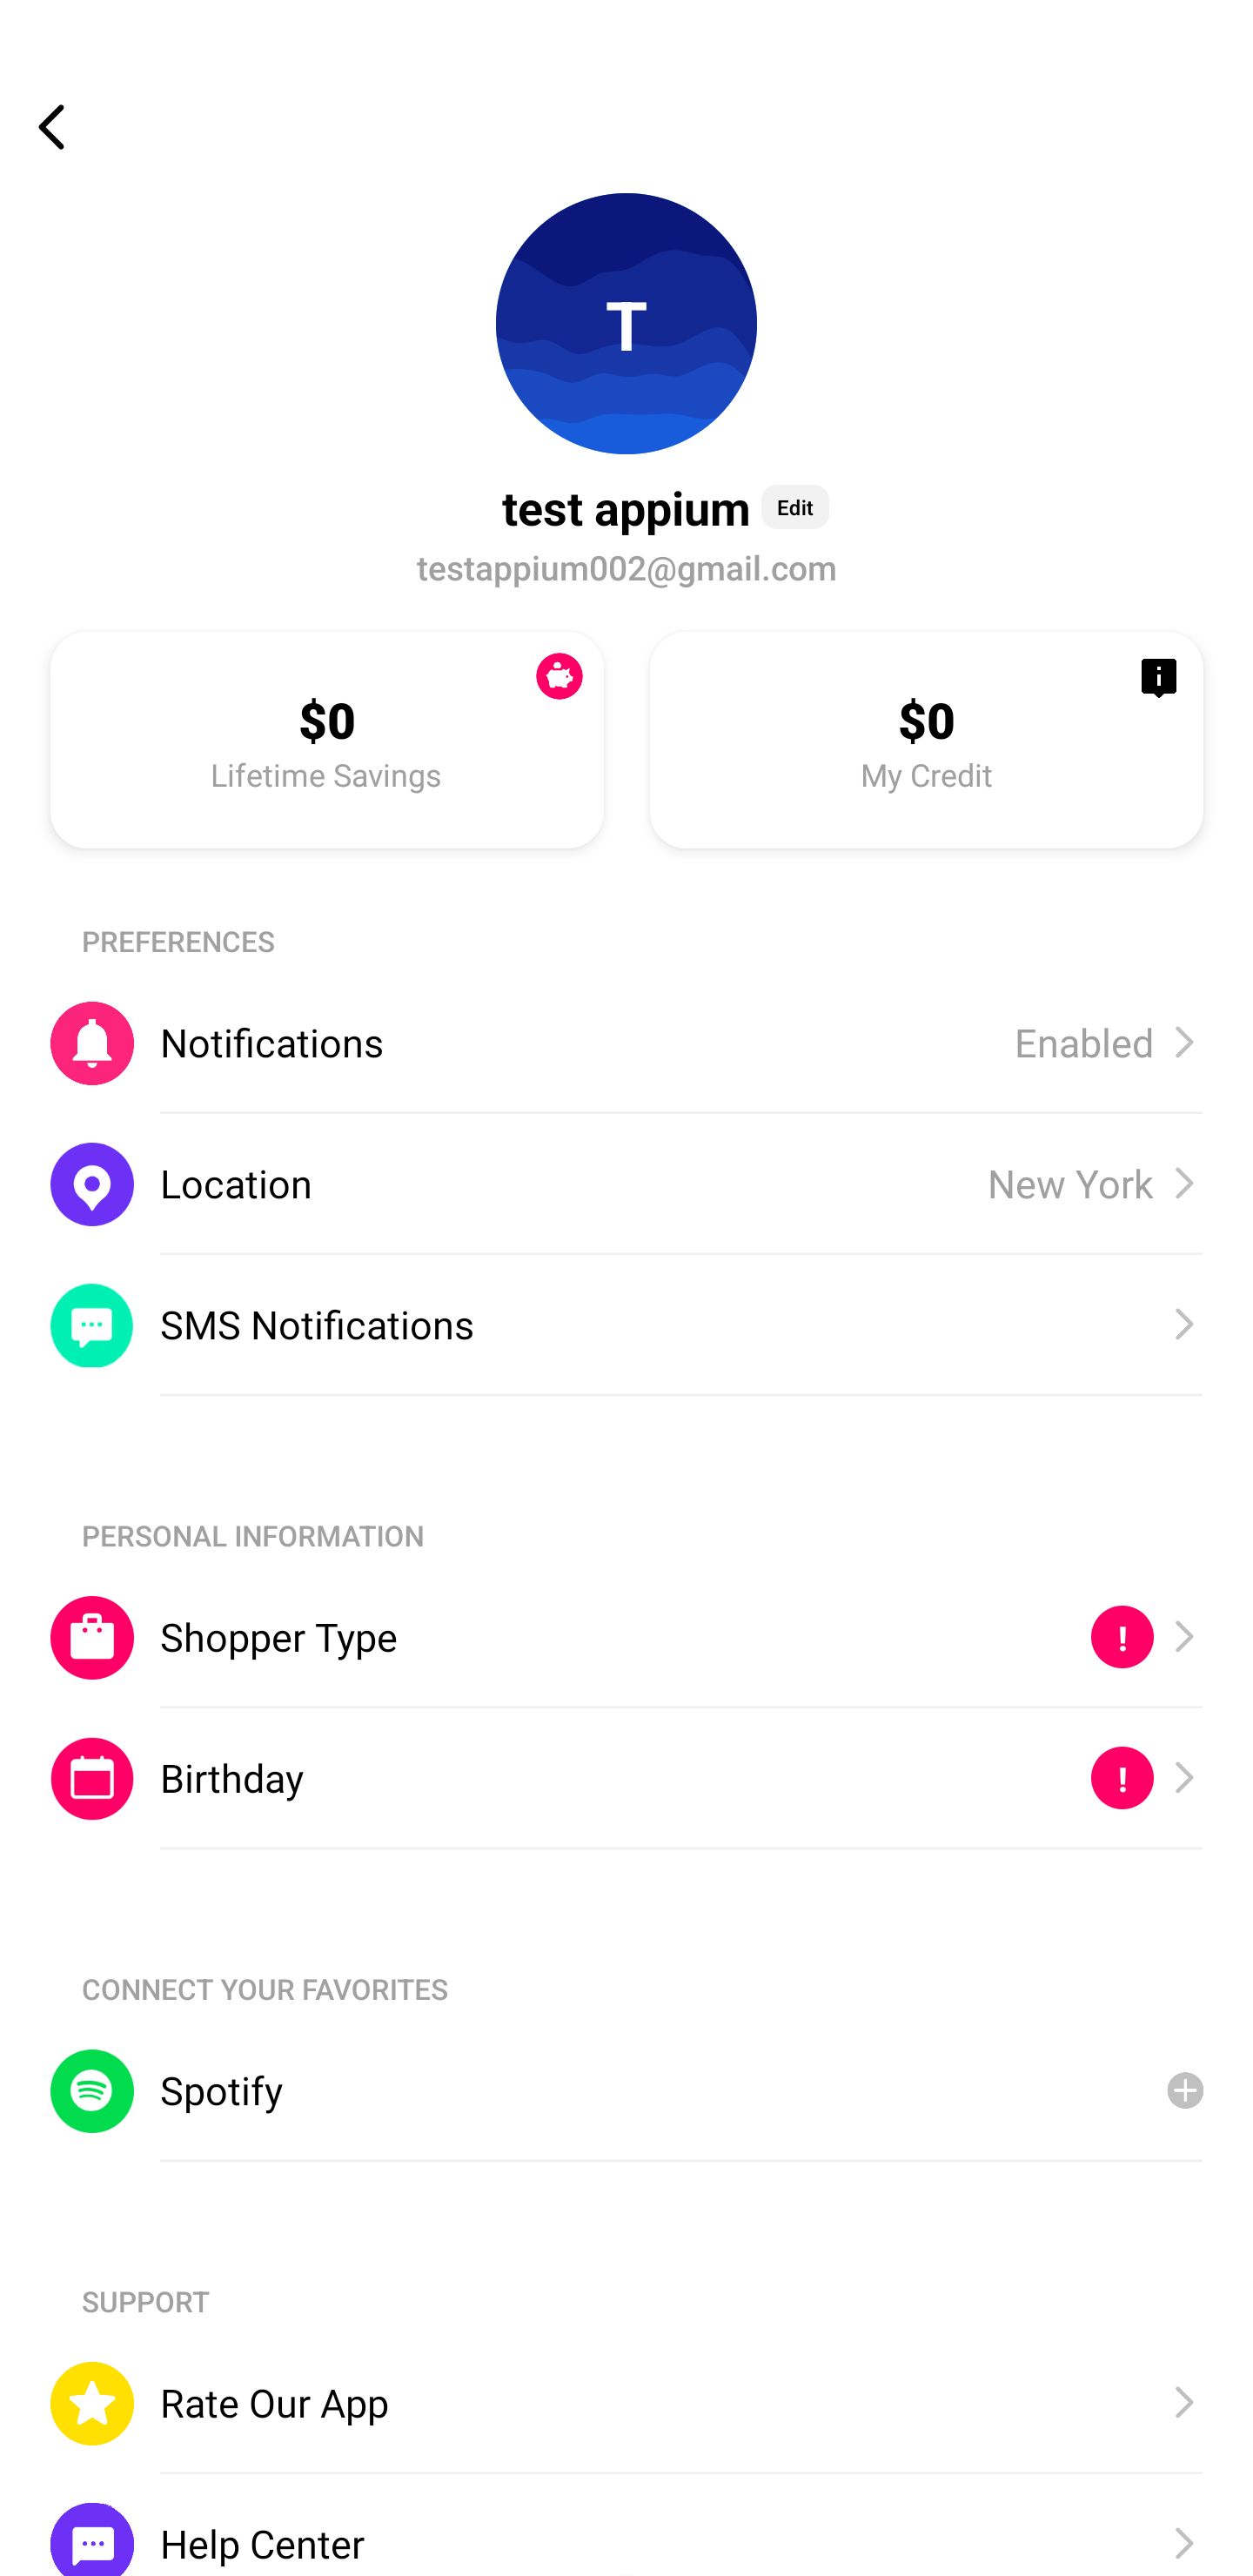 The height and width of the screenshot is (2576, 1253). What do you see at coordinates (626, 1779) in the screenshot?
I see `Birthday,   , ! Birthday    !` at bounding box center [626, 1779].